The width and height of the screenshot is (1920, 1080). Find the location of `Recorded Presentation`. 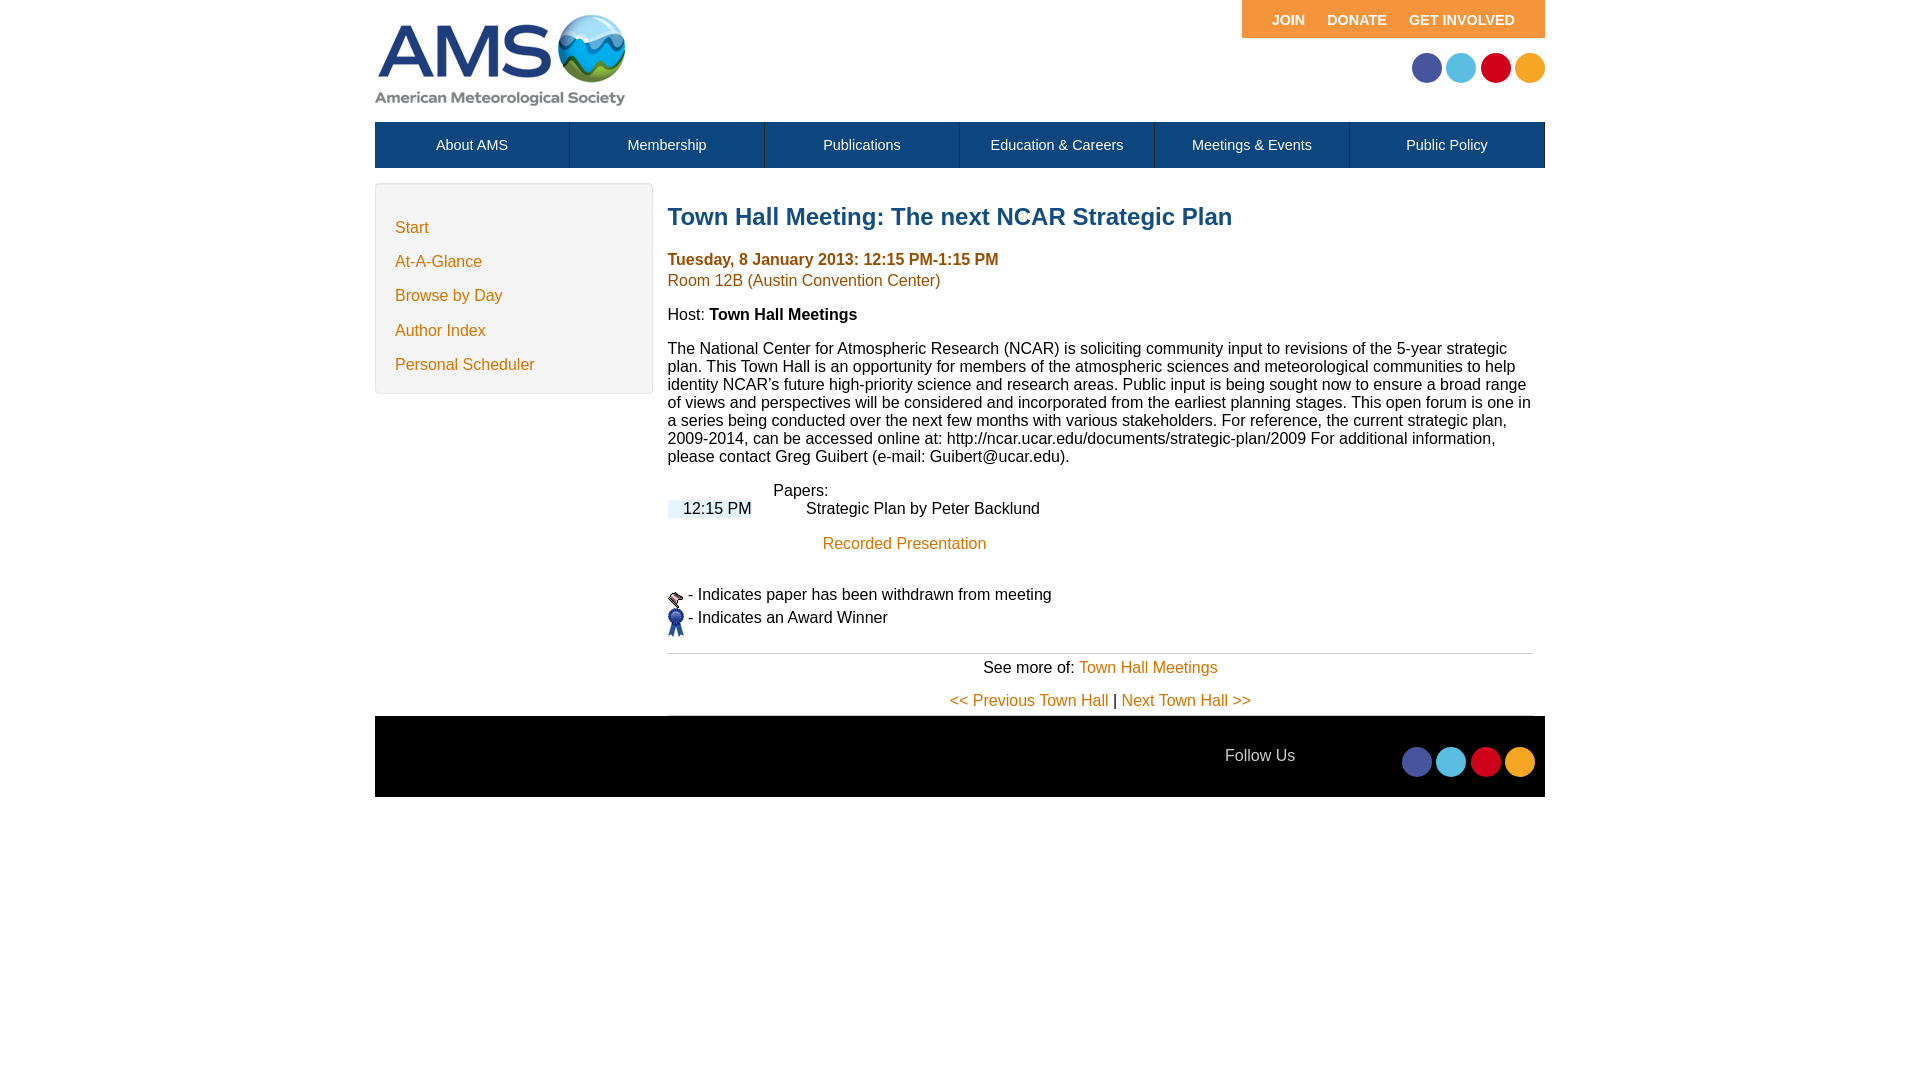

Recorded Presentation is located at coordinates (904, 542).